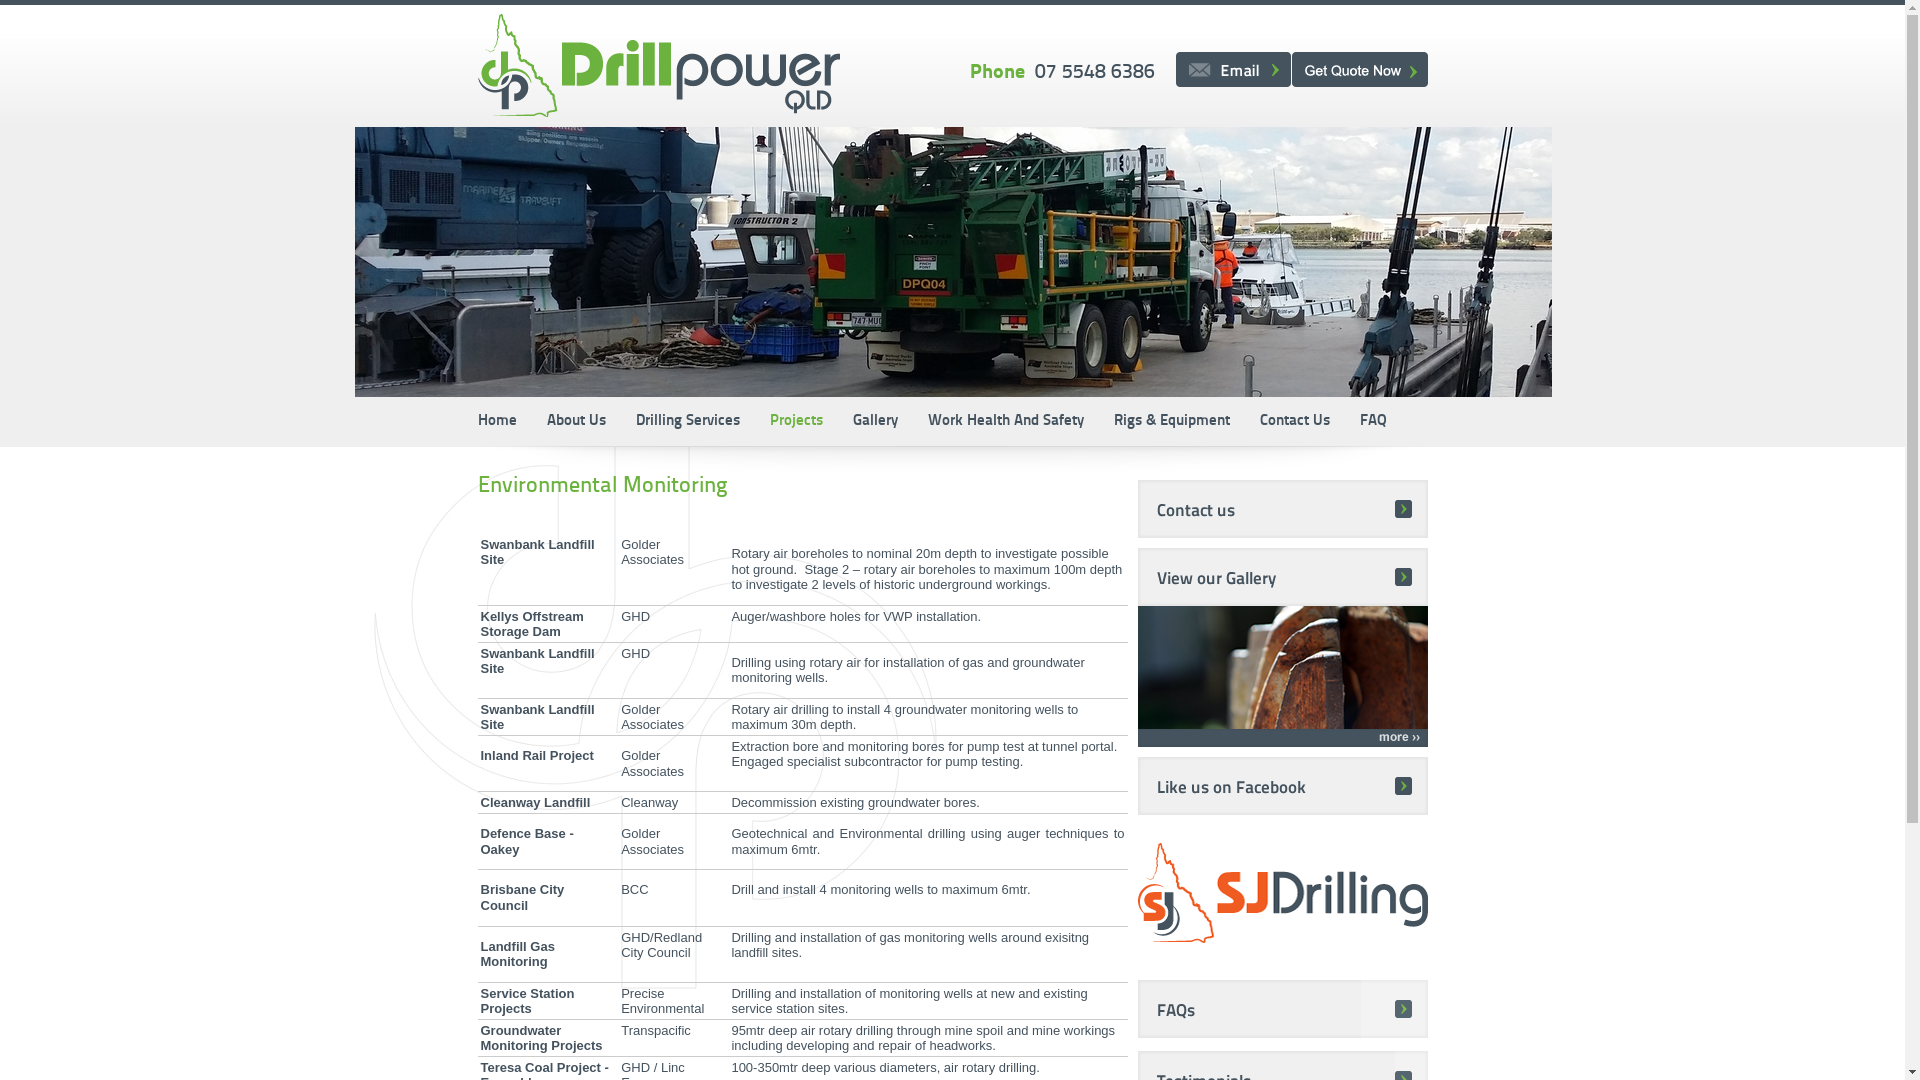 The height and width of the screenshot is (1080, 1920). I want to click on Rigs & Equipment, so click(1171, 422).